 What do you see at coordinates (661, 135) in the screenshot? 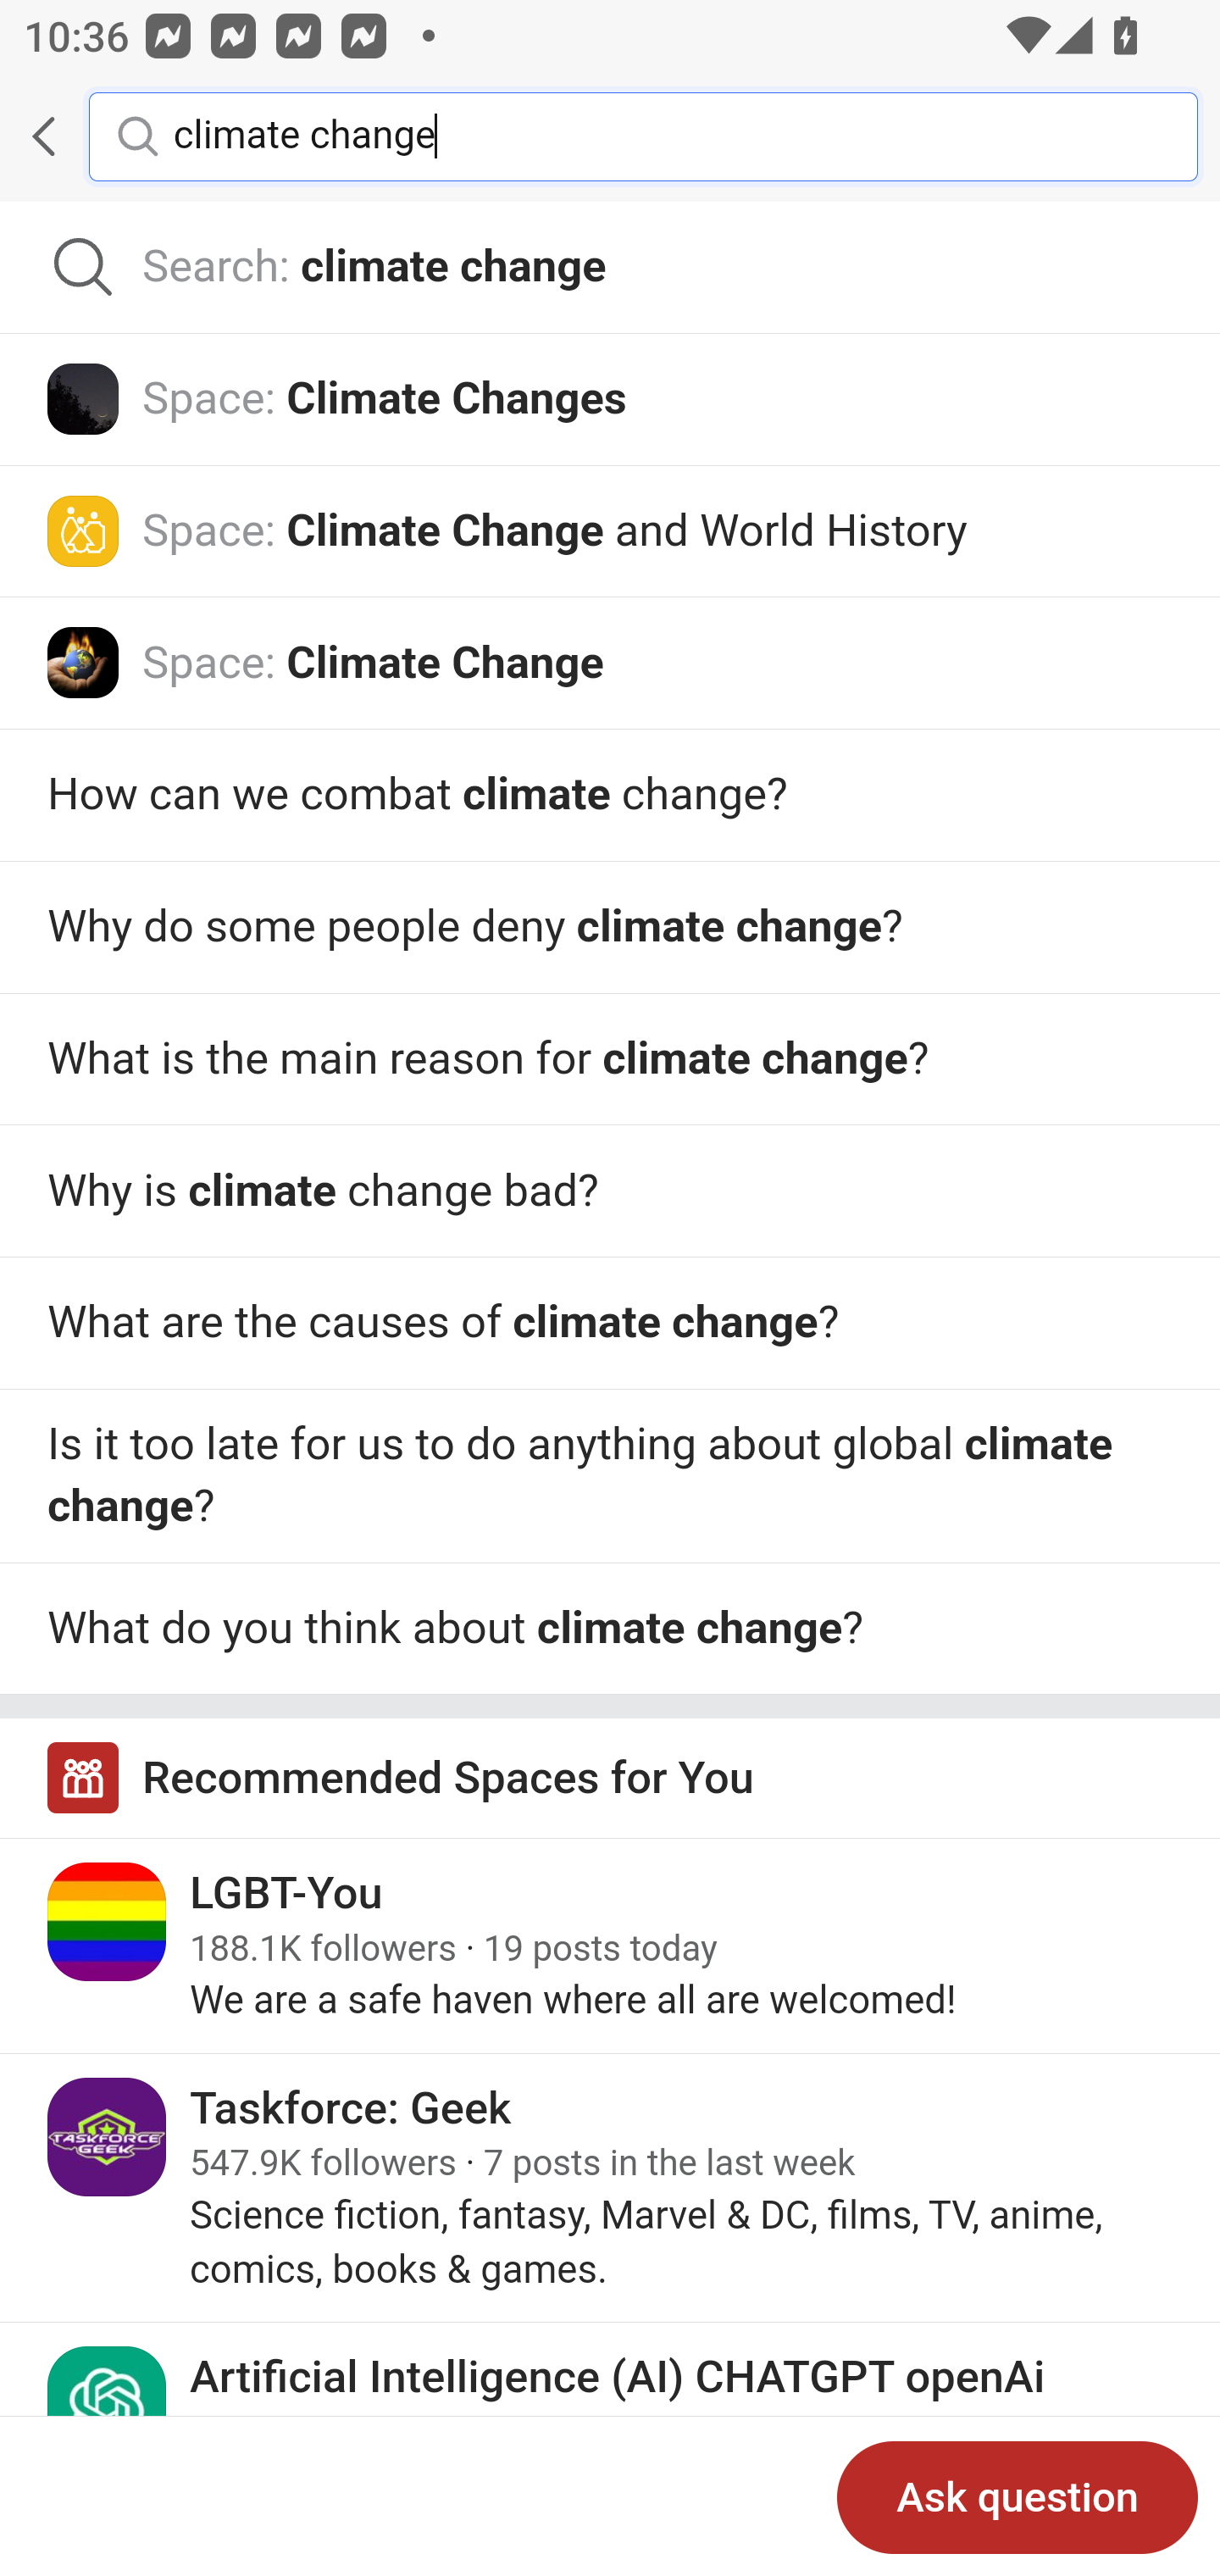
I see `climate change` at bounding box center [661, 135].